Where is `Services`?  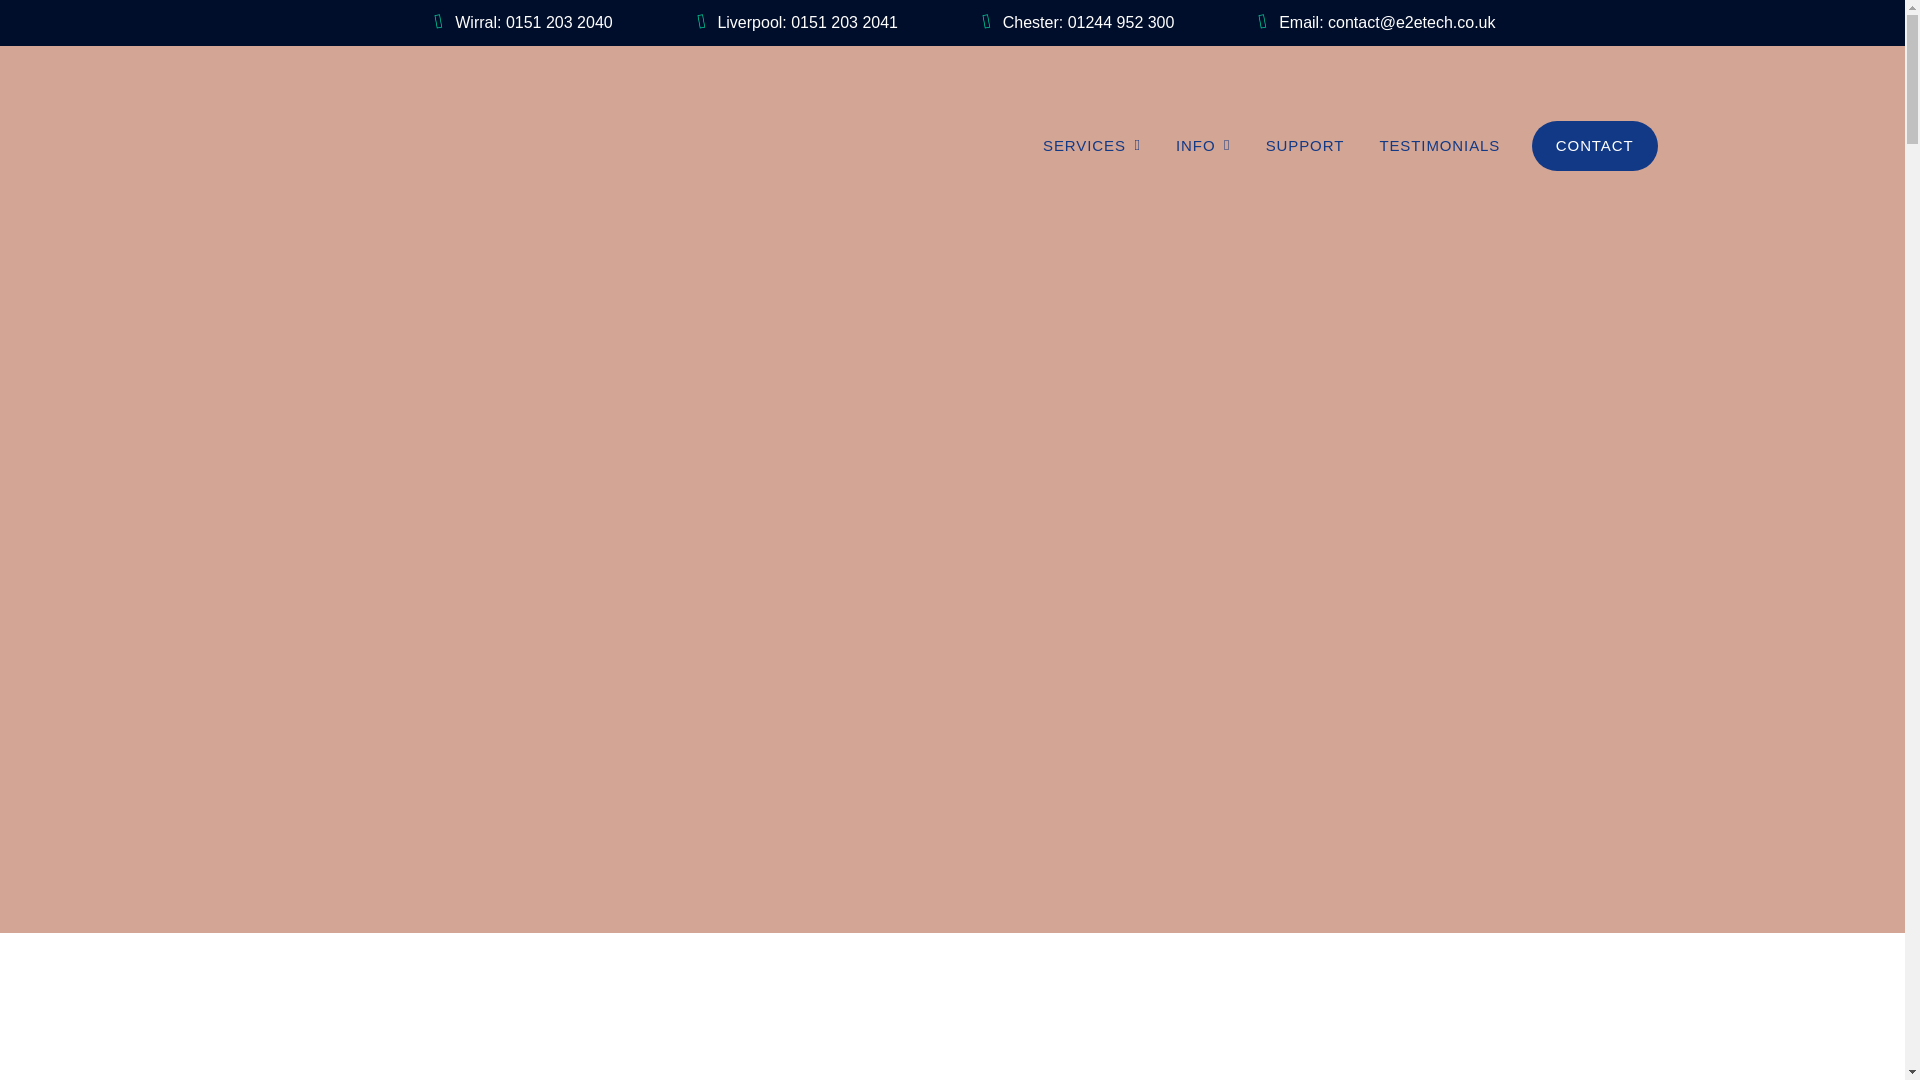 Services is located at coordinates (1091, 144).